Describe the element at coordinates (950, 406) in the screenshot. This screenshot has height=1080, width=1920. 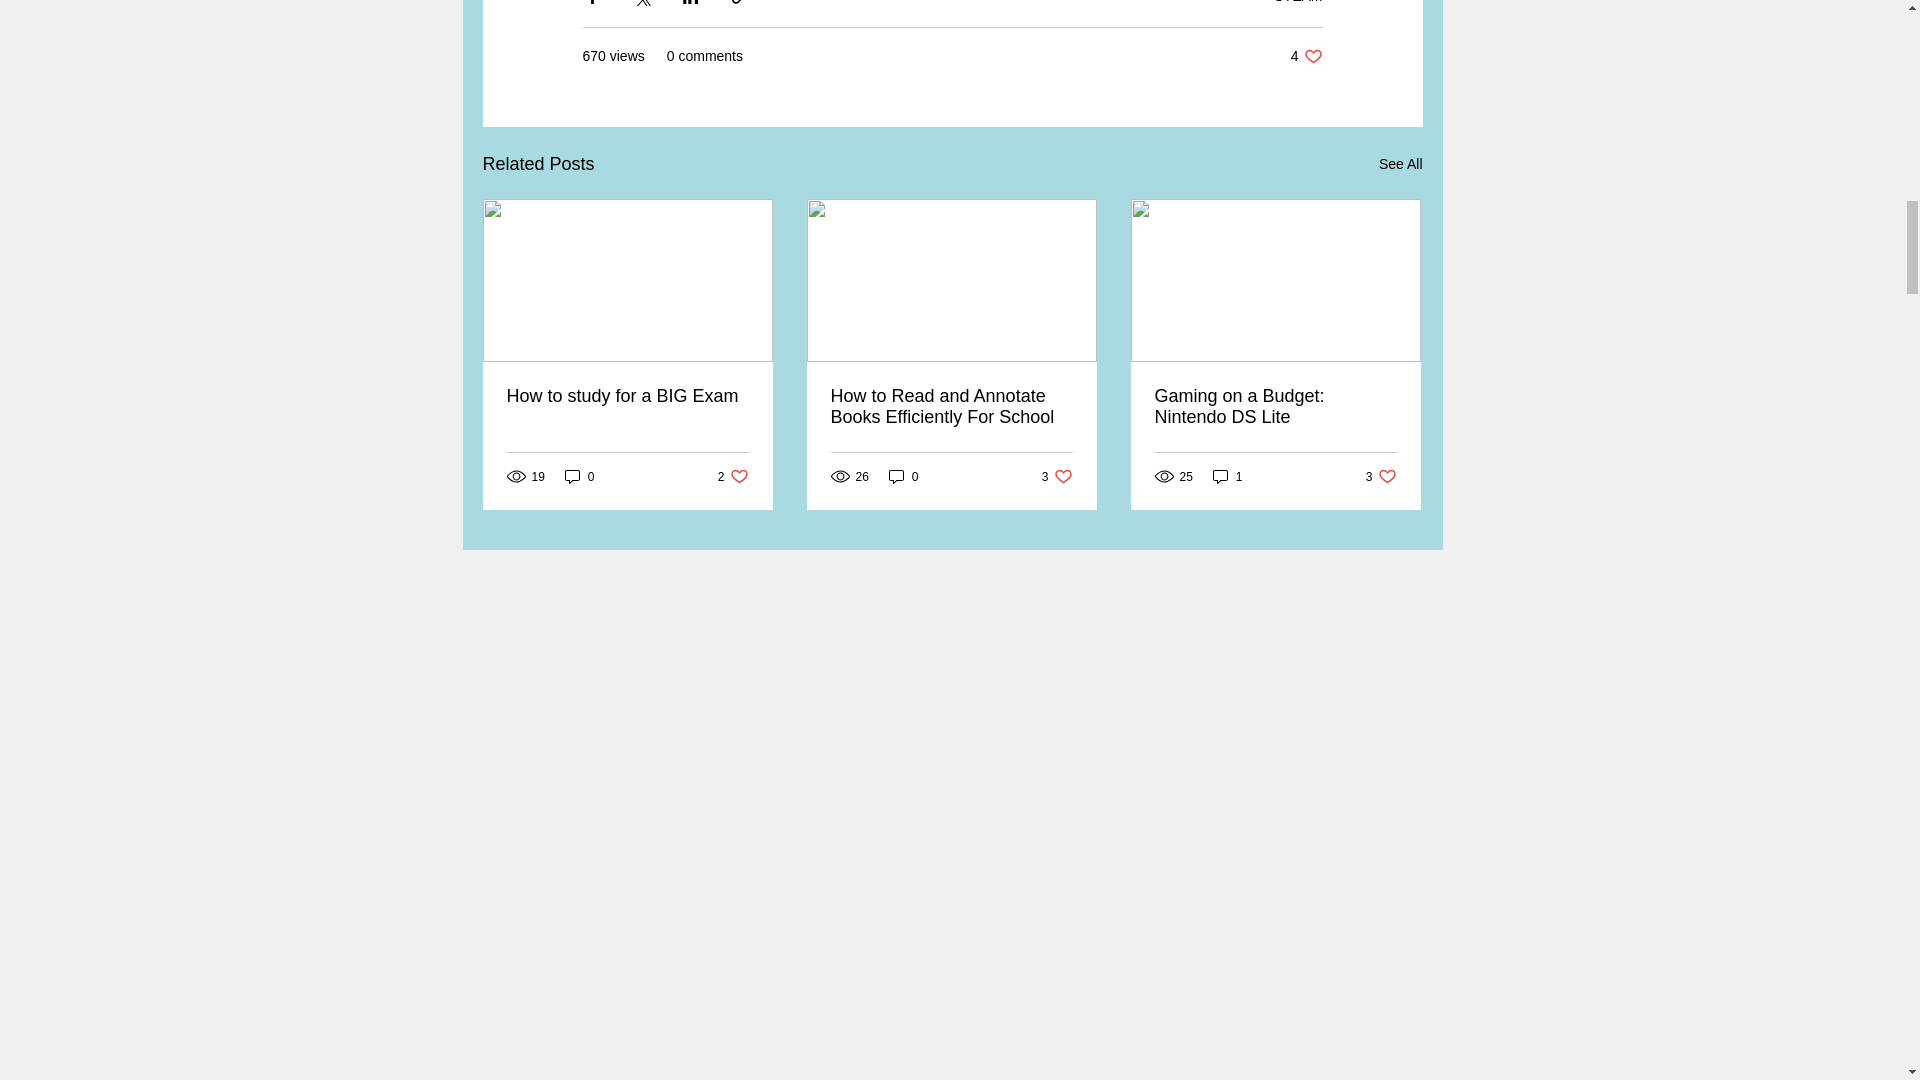
I see `See All` at that location.